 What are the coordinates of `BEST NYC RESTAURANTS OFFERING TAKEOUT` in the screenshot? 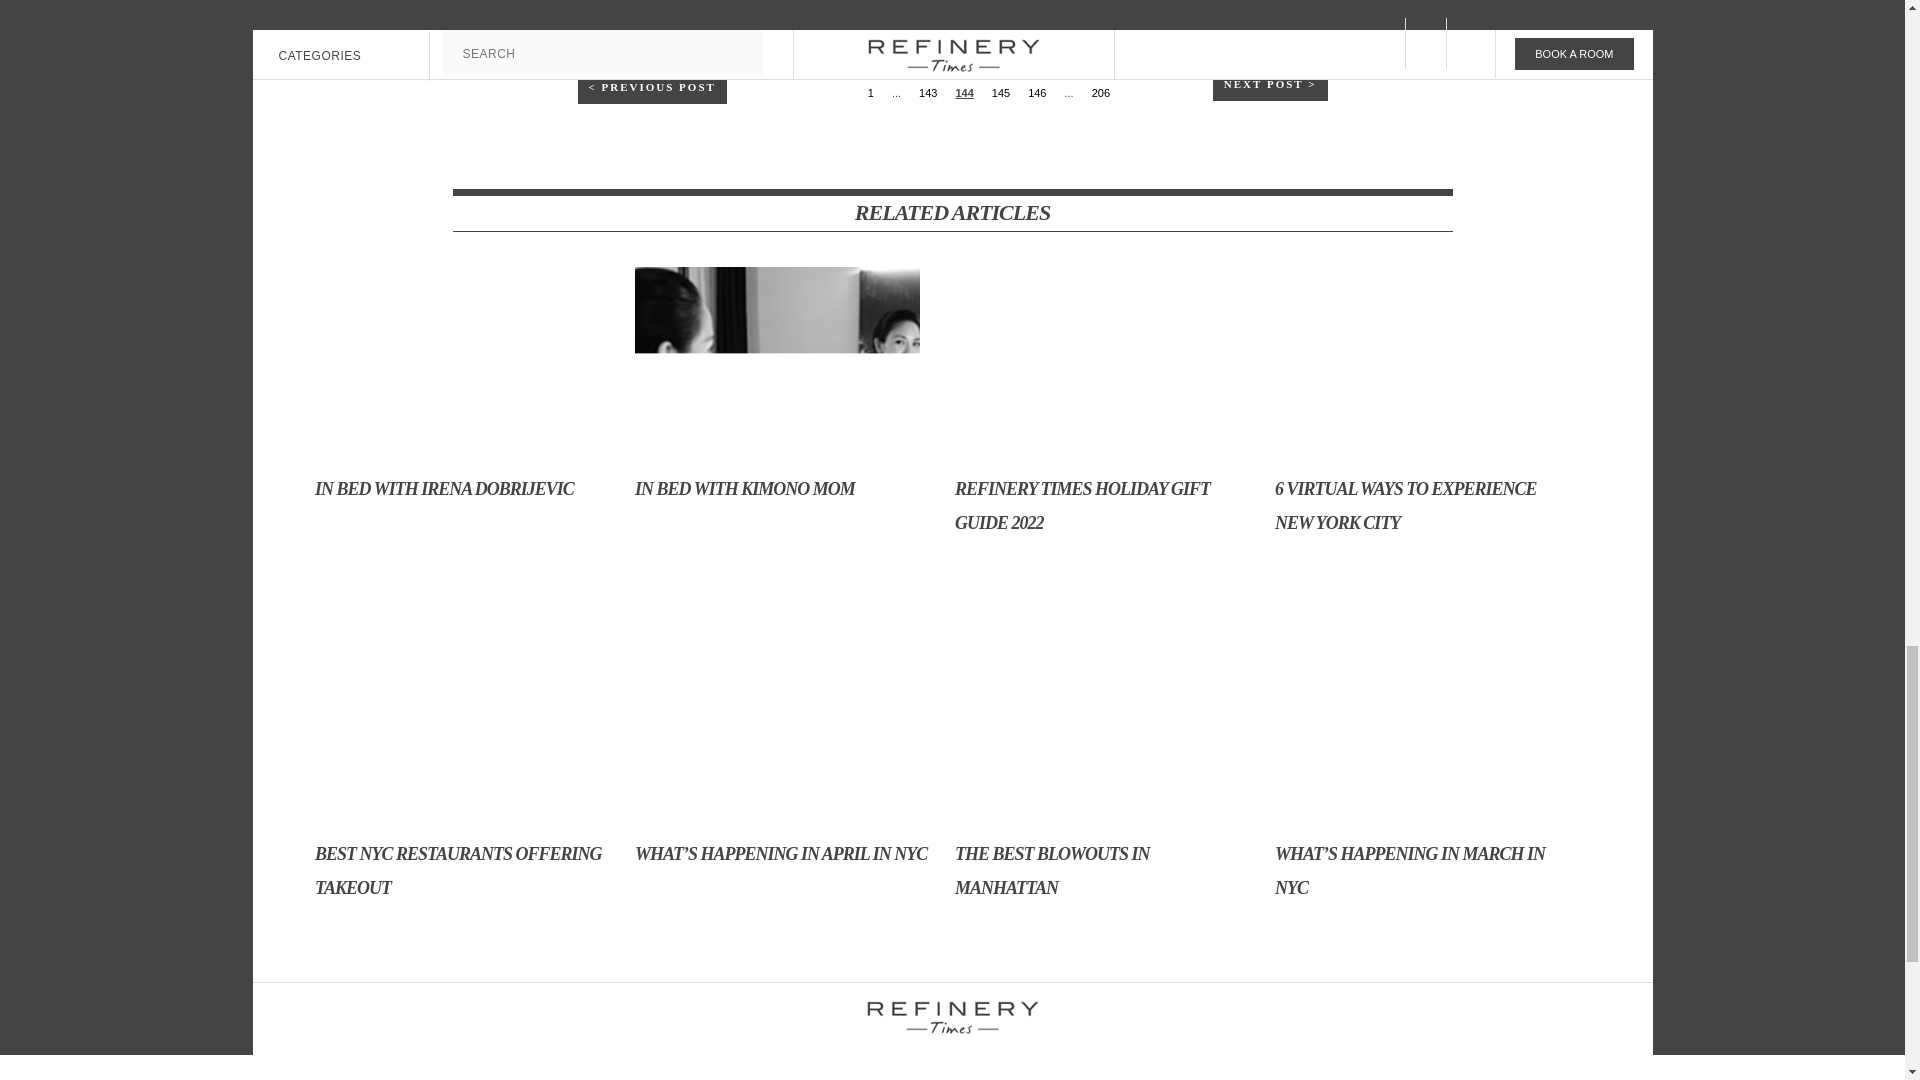 It's located at (464, 782).